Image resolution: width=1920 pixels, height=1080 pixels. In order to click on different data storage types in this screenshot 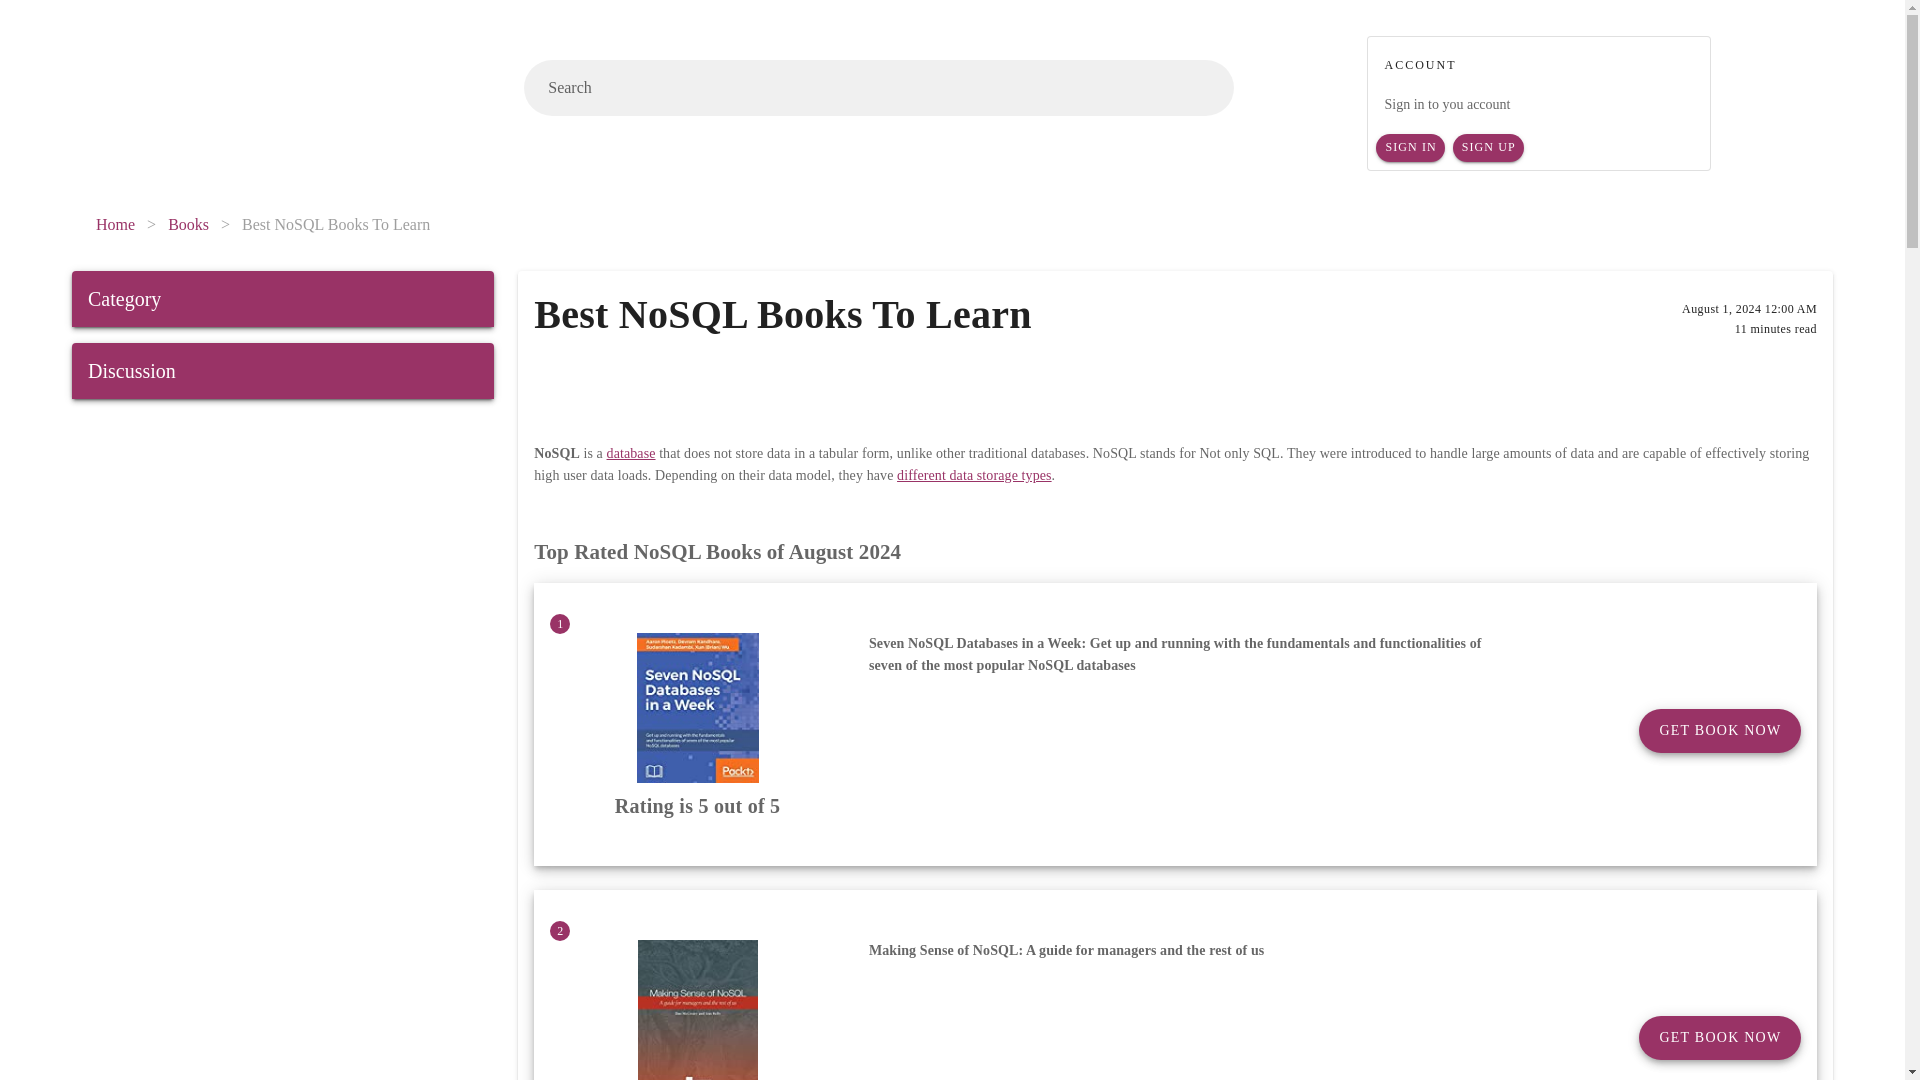, I will do `click(974, 474)`.